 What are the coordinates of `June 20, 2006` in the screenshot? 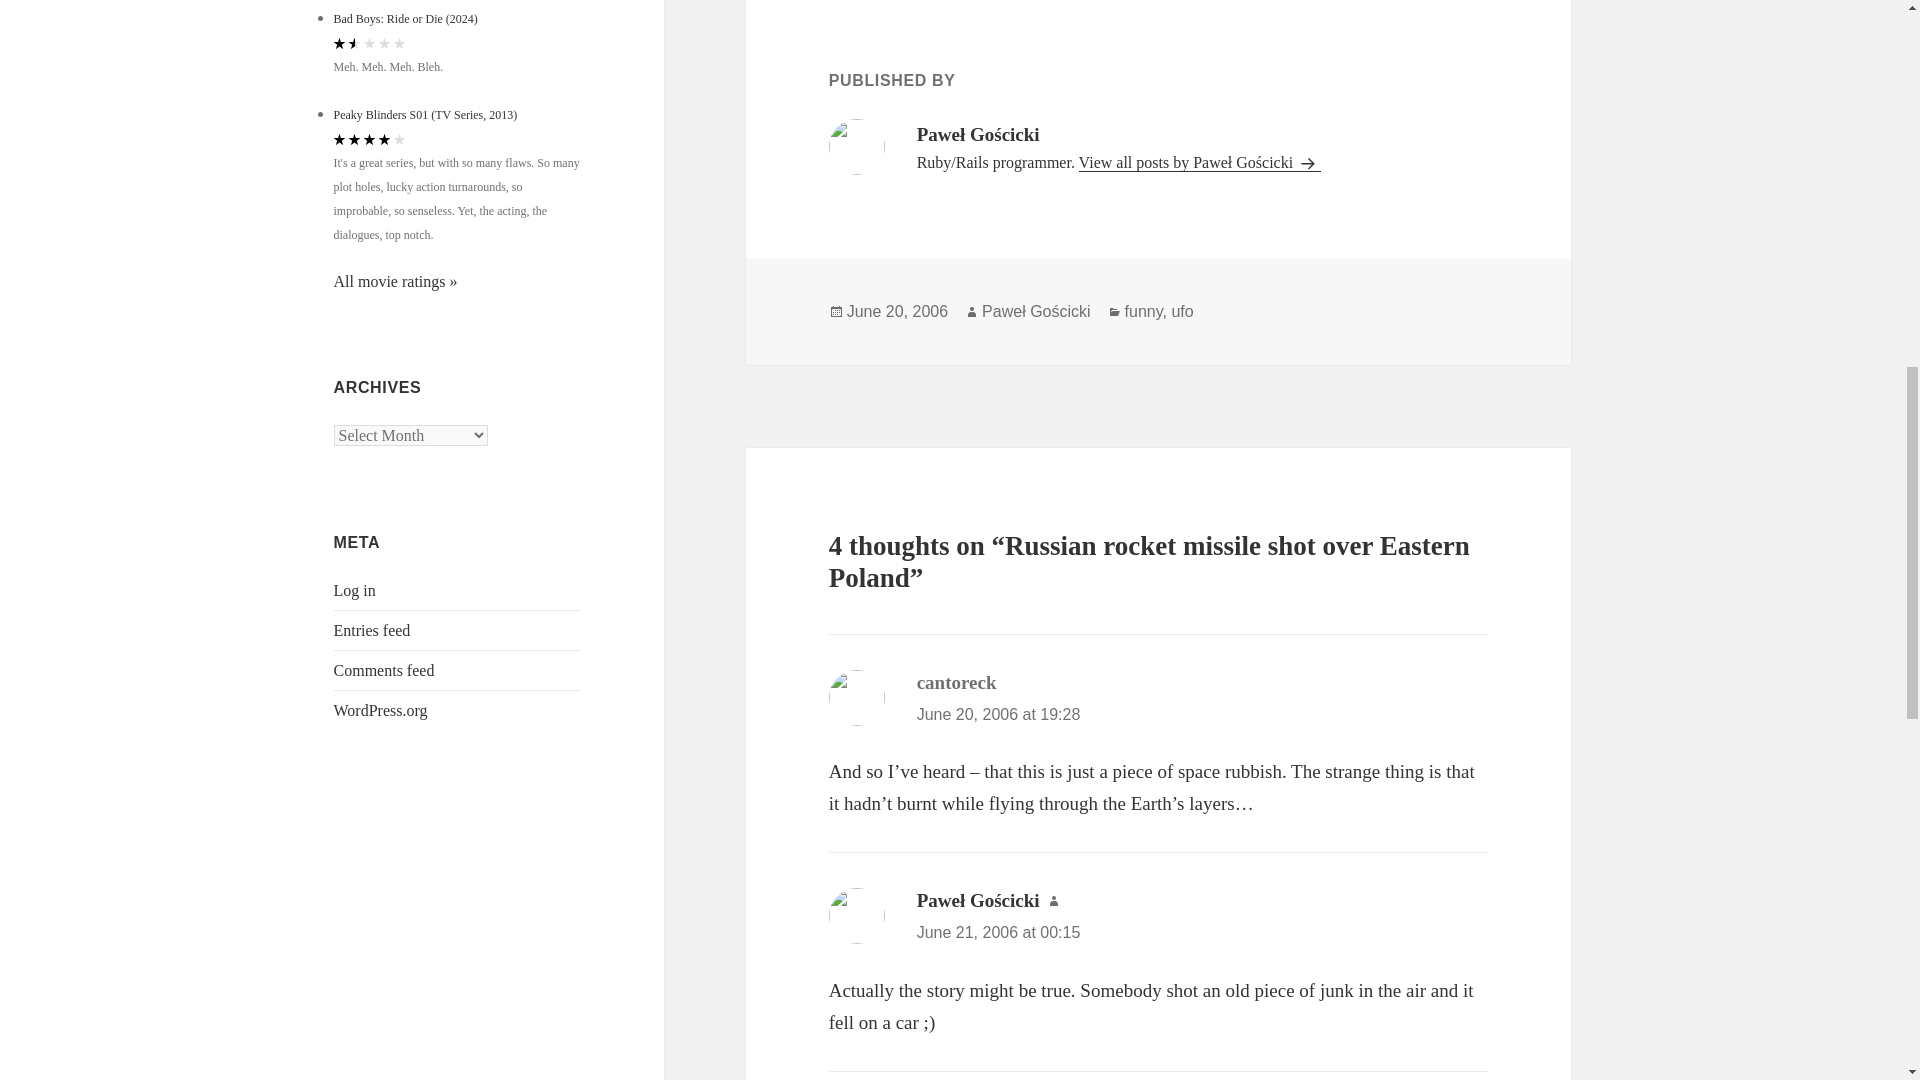 It's located at (897, 312).